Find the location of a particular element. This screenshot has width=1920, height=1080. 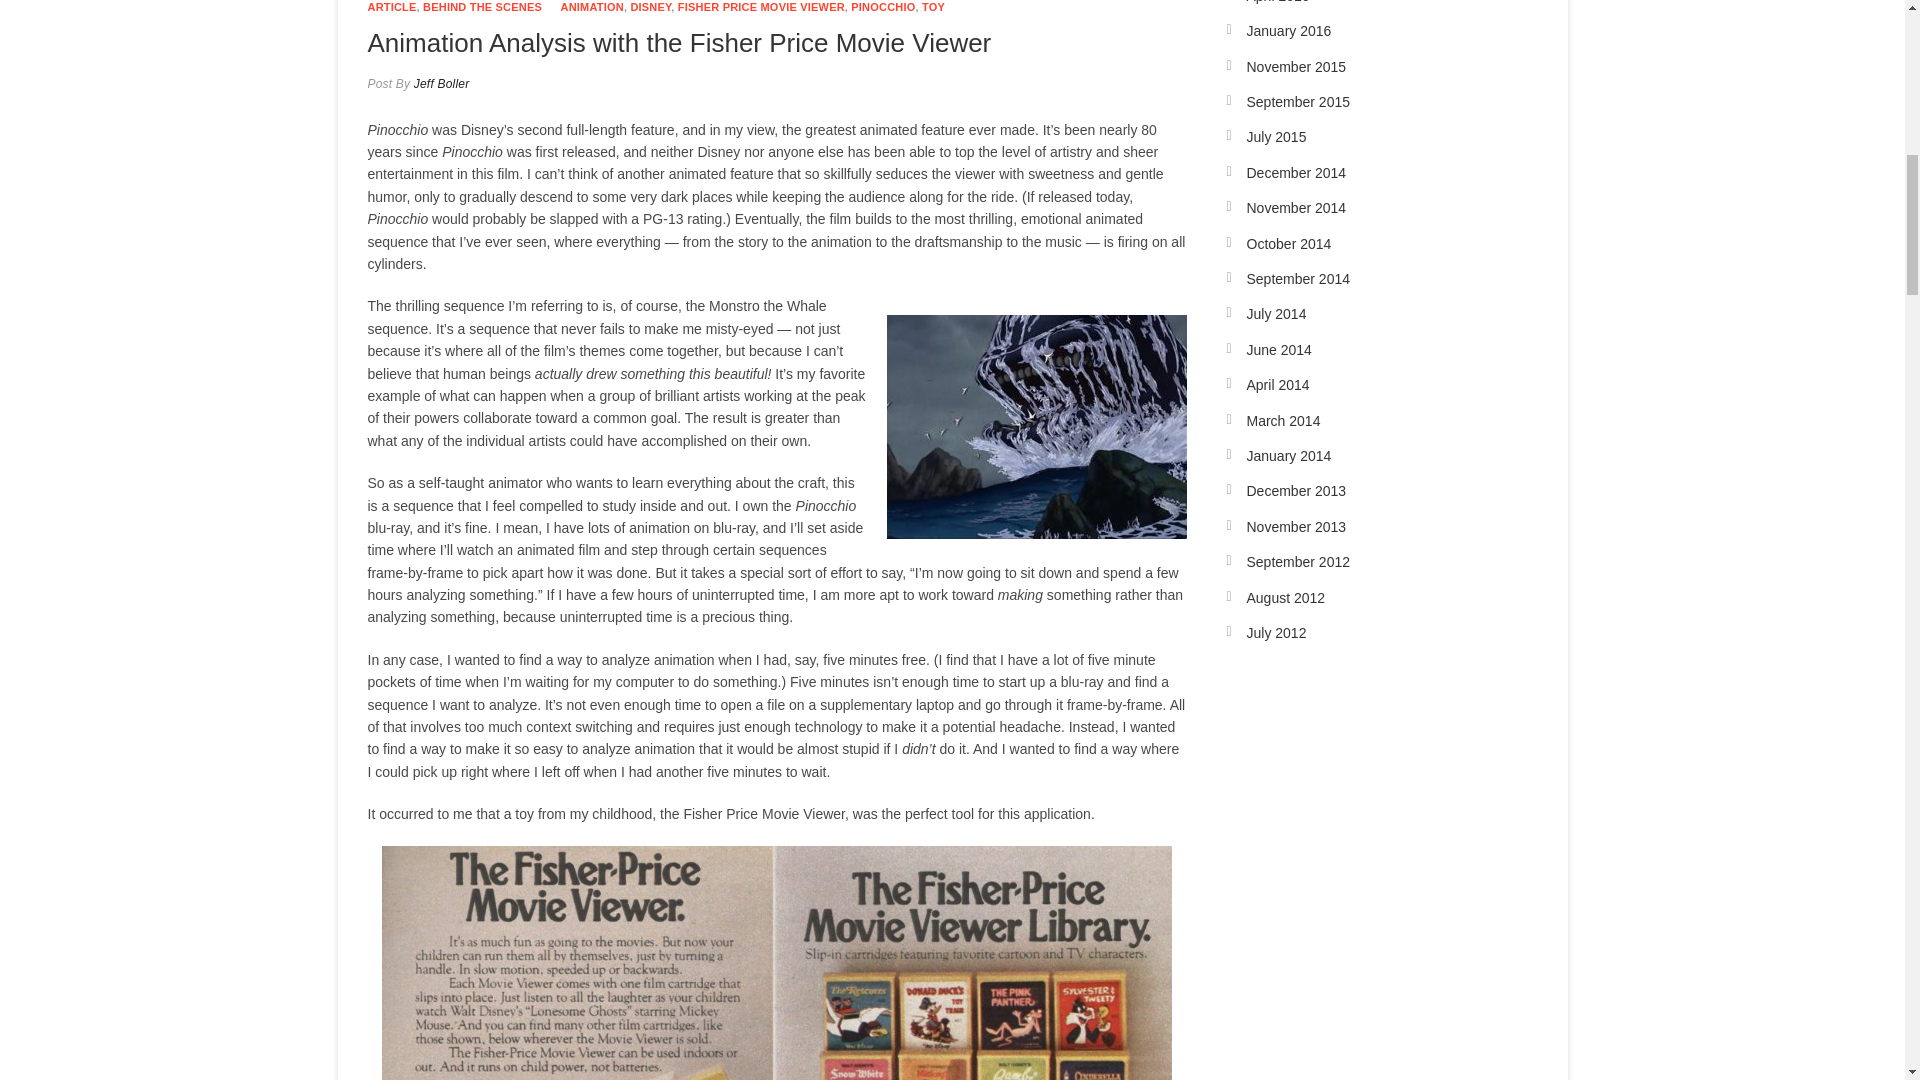

BEHIND THE SCENES is located at coordinates (482, 6).